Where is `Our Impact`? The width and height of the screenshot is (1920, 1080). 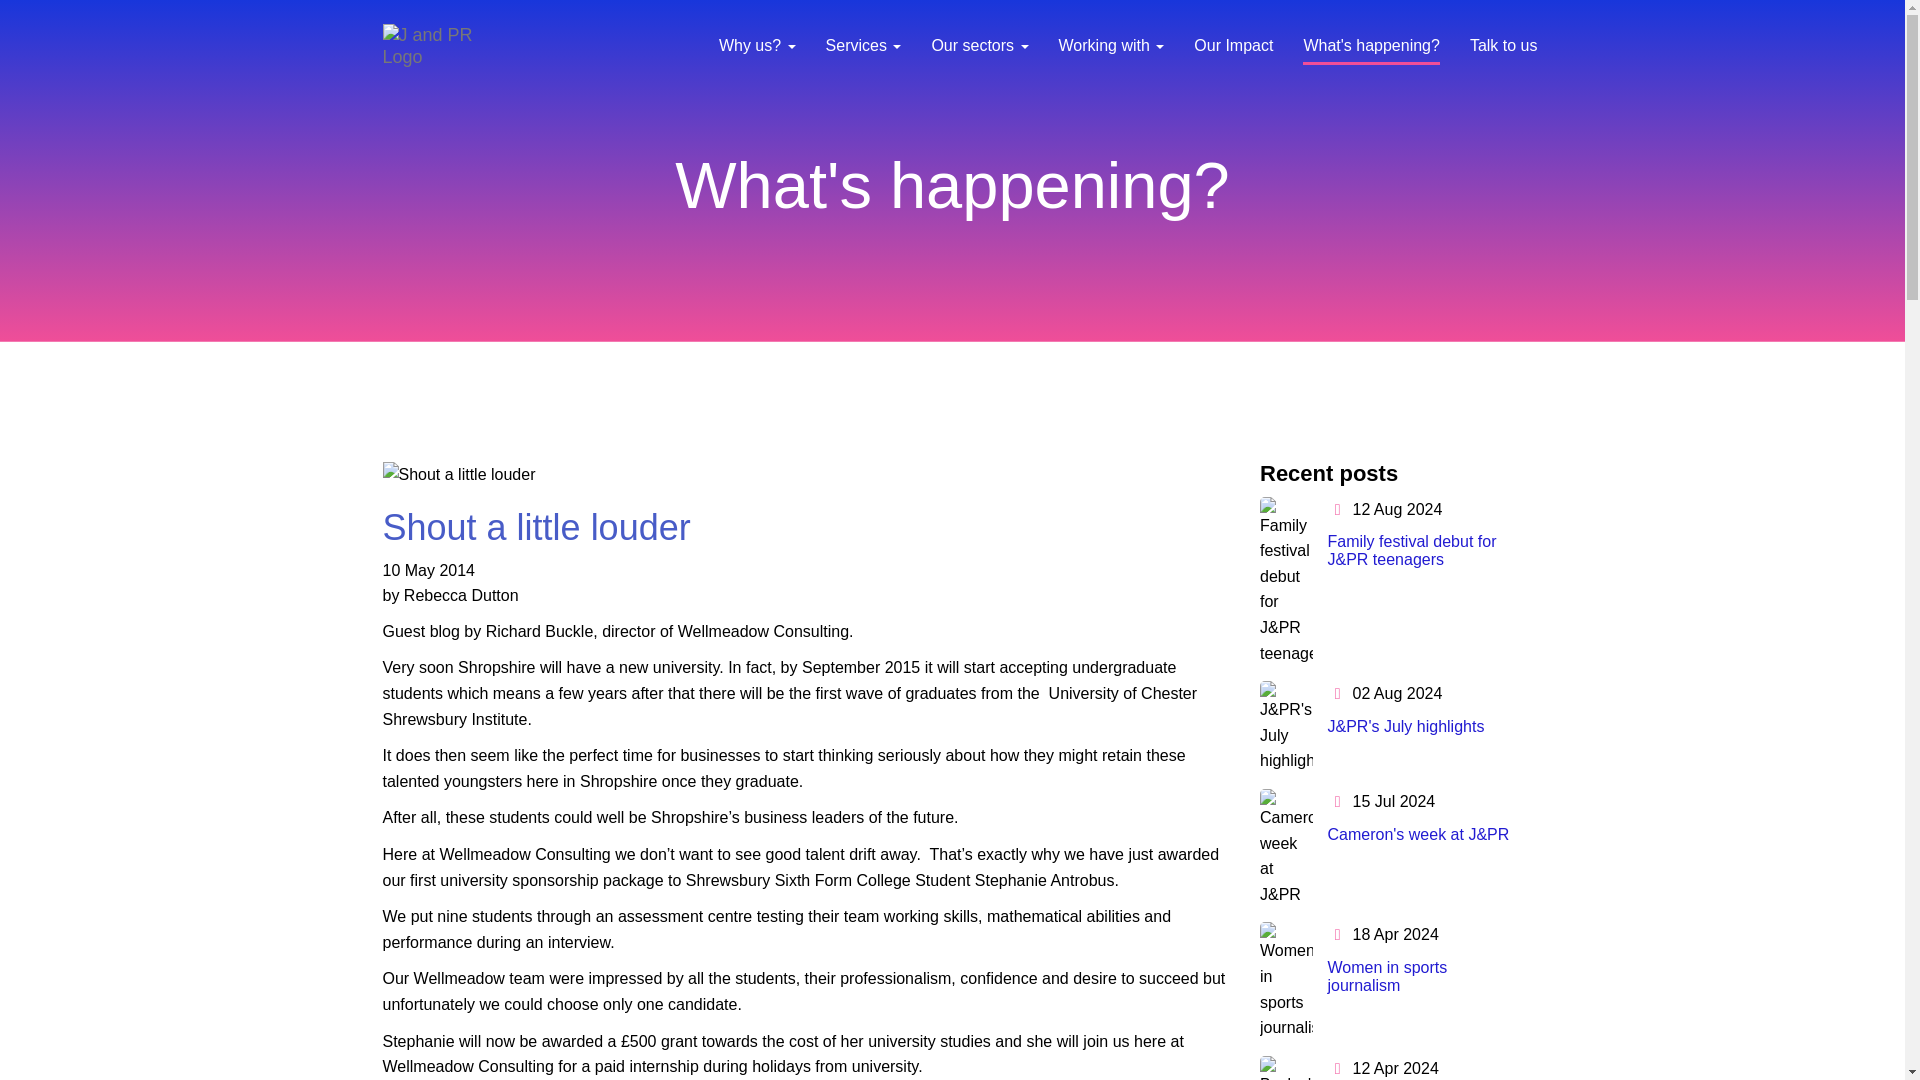 Our Impact is located at coordinates (1233, 49).